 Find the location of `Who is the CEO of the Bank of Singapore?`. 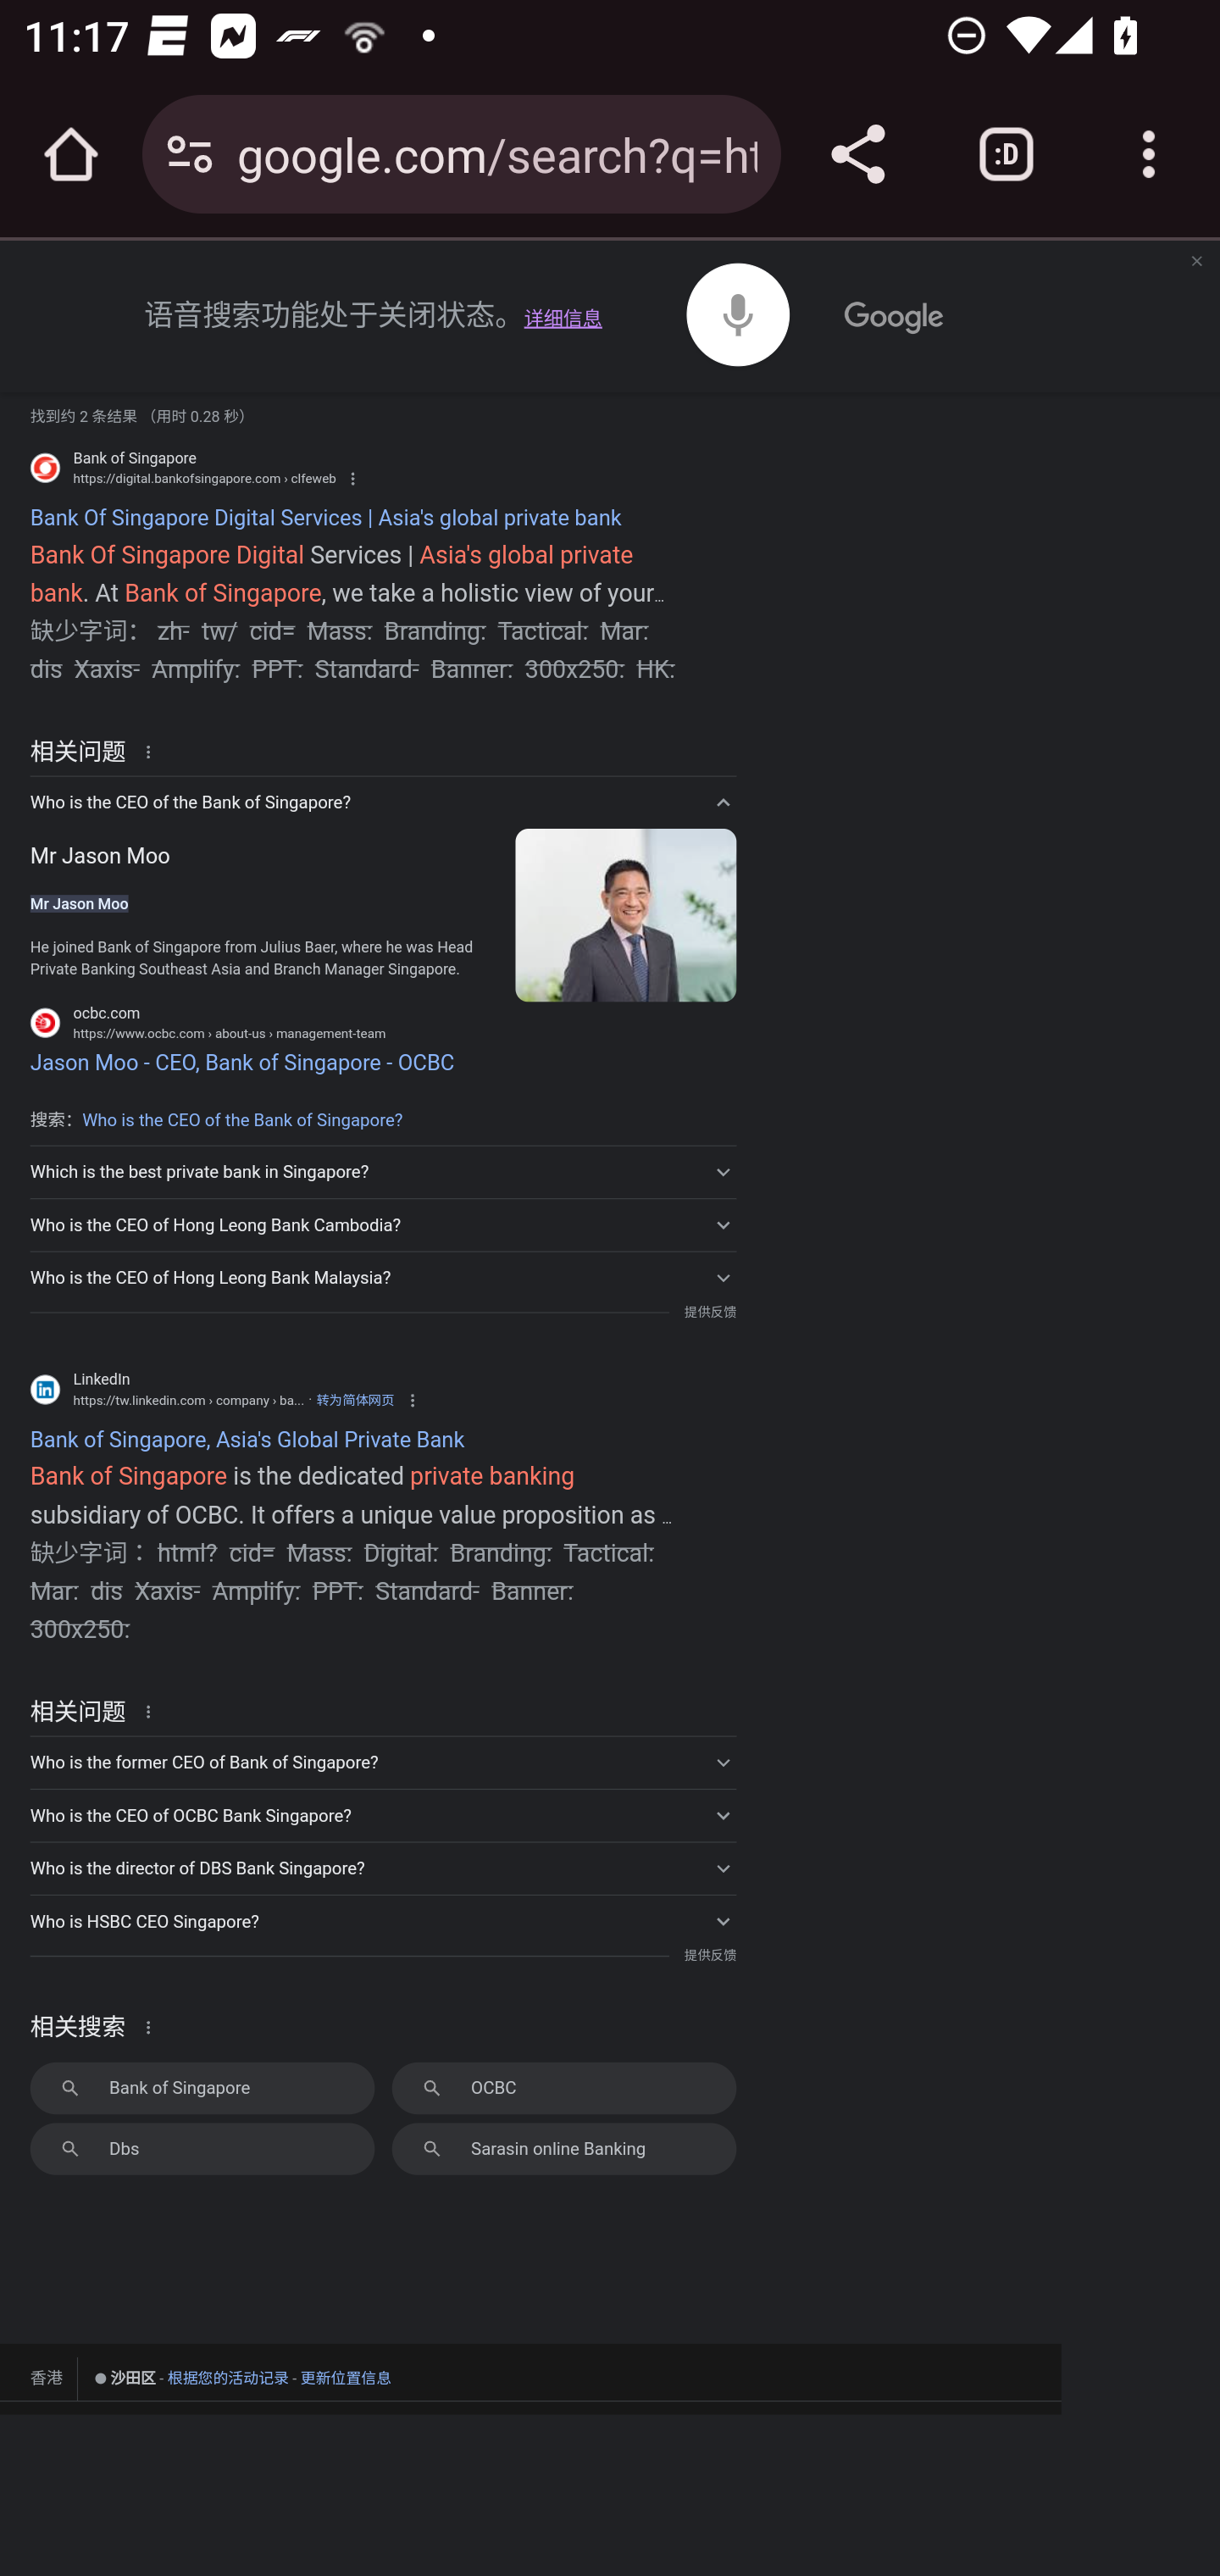

Who is the CEO of the Bank of Singapore? is located at coordinates (382, 802).